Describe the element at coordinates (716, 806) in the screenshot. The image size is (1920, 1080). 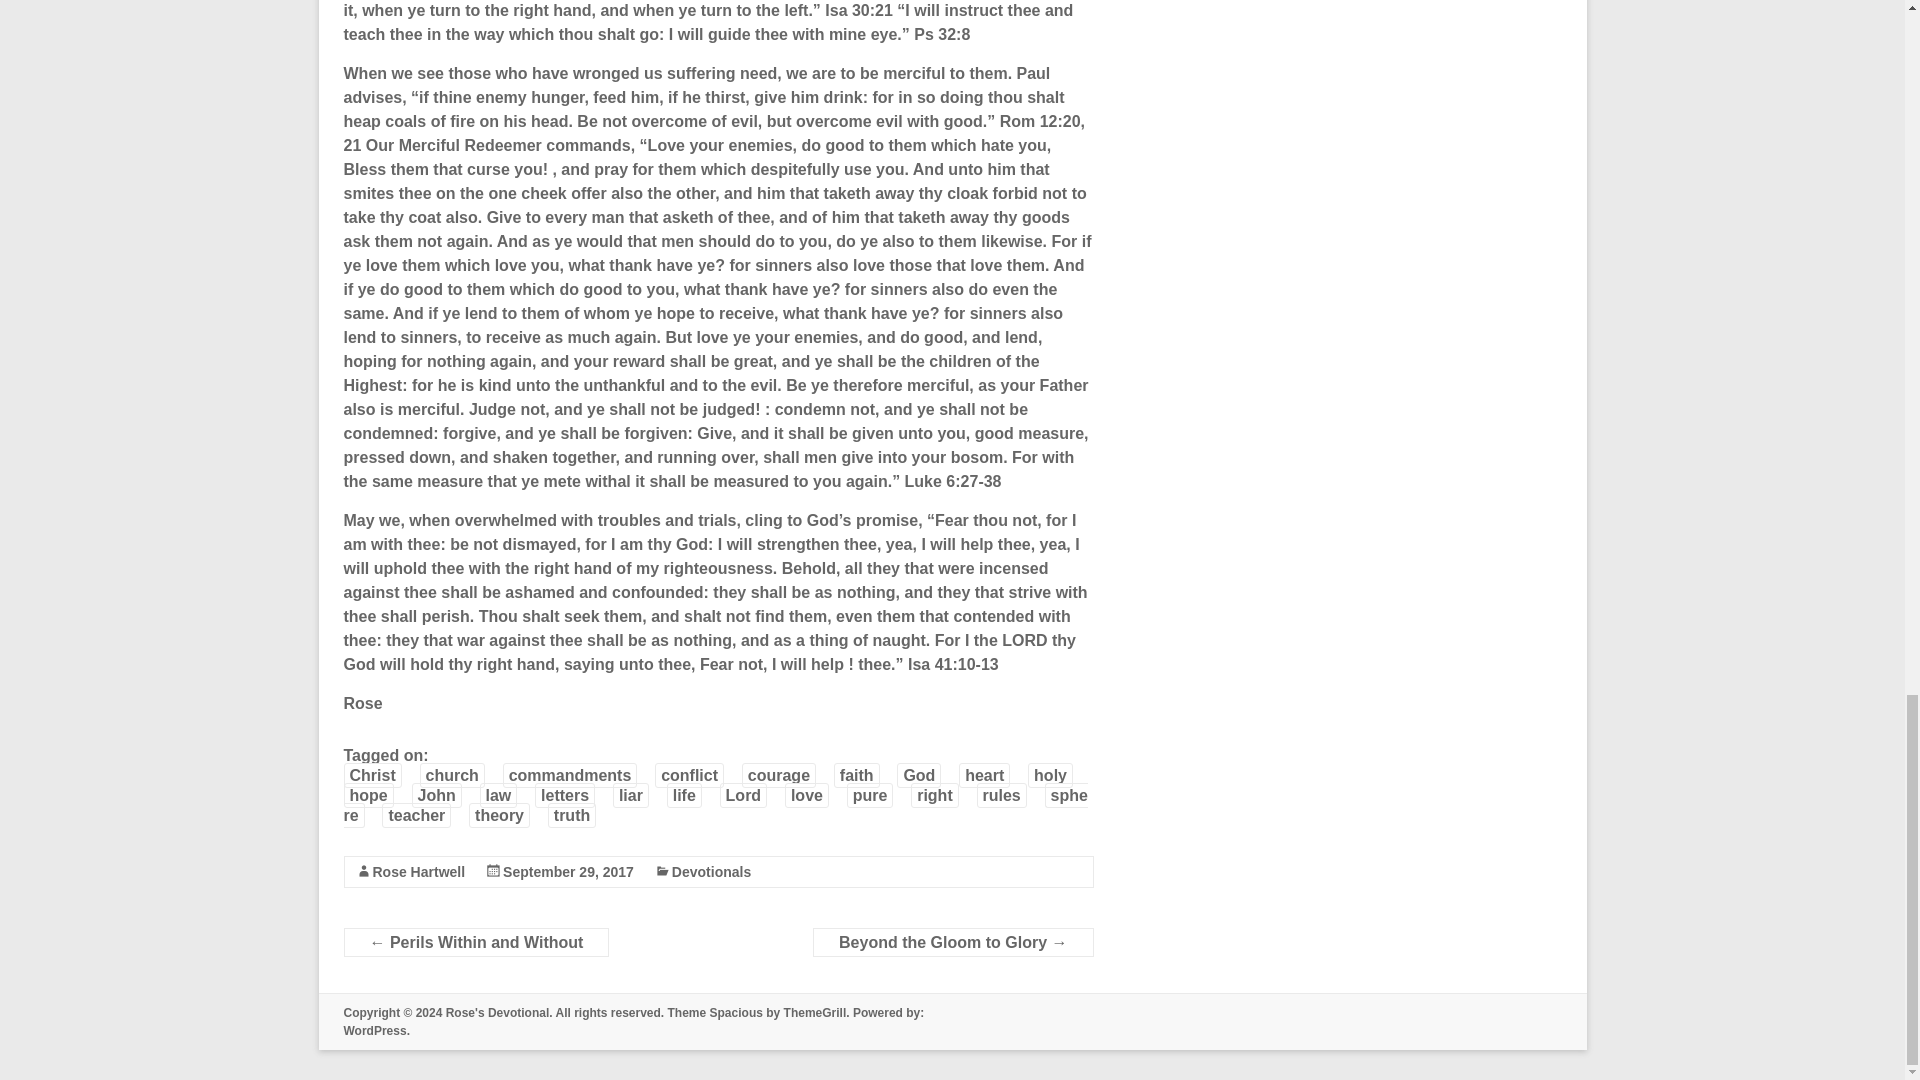
I see `sphere` at that location.